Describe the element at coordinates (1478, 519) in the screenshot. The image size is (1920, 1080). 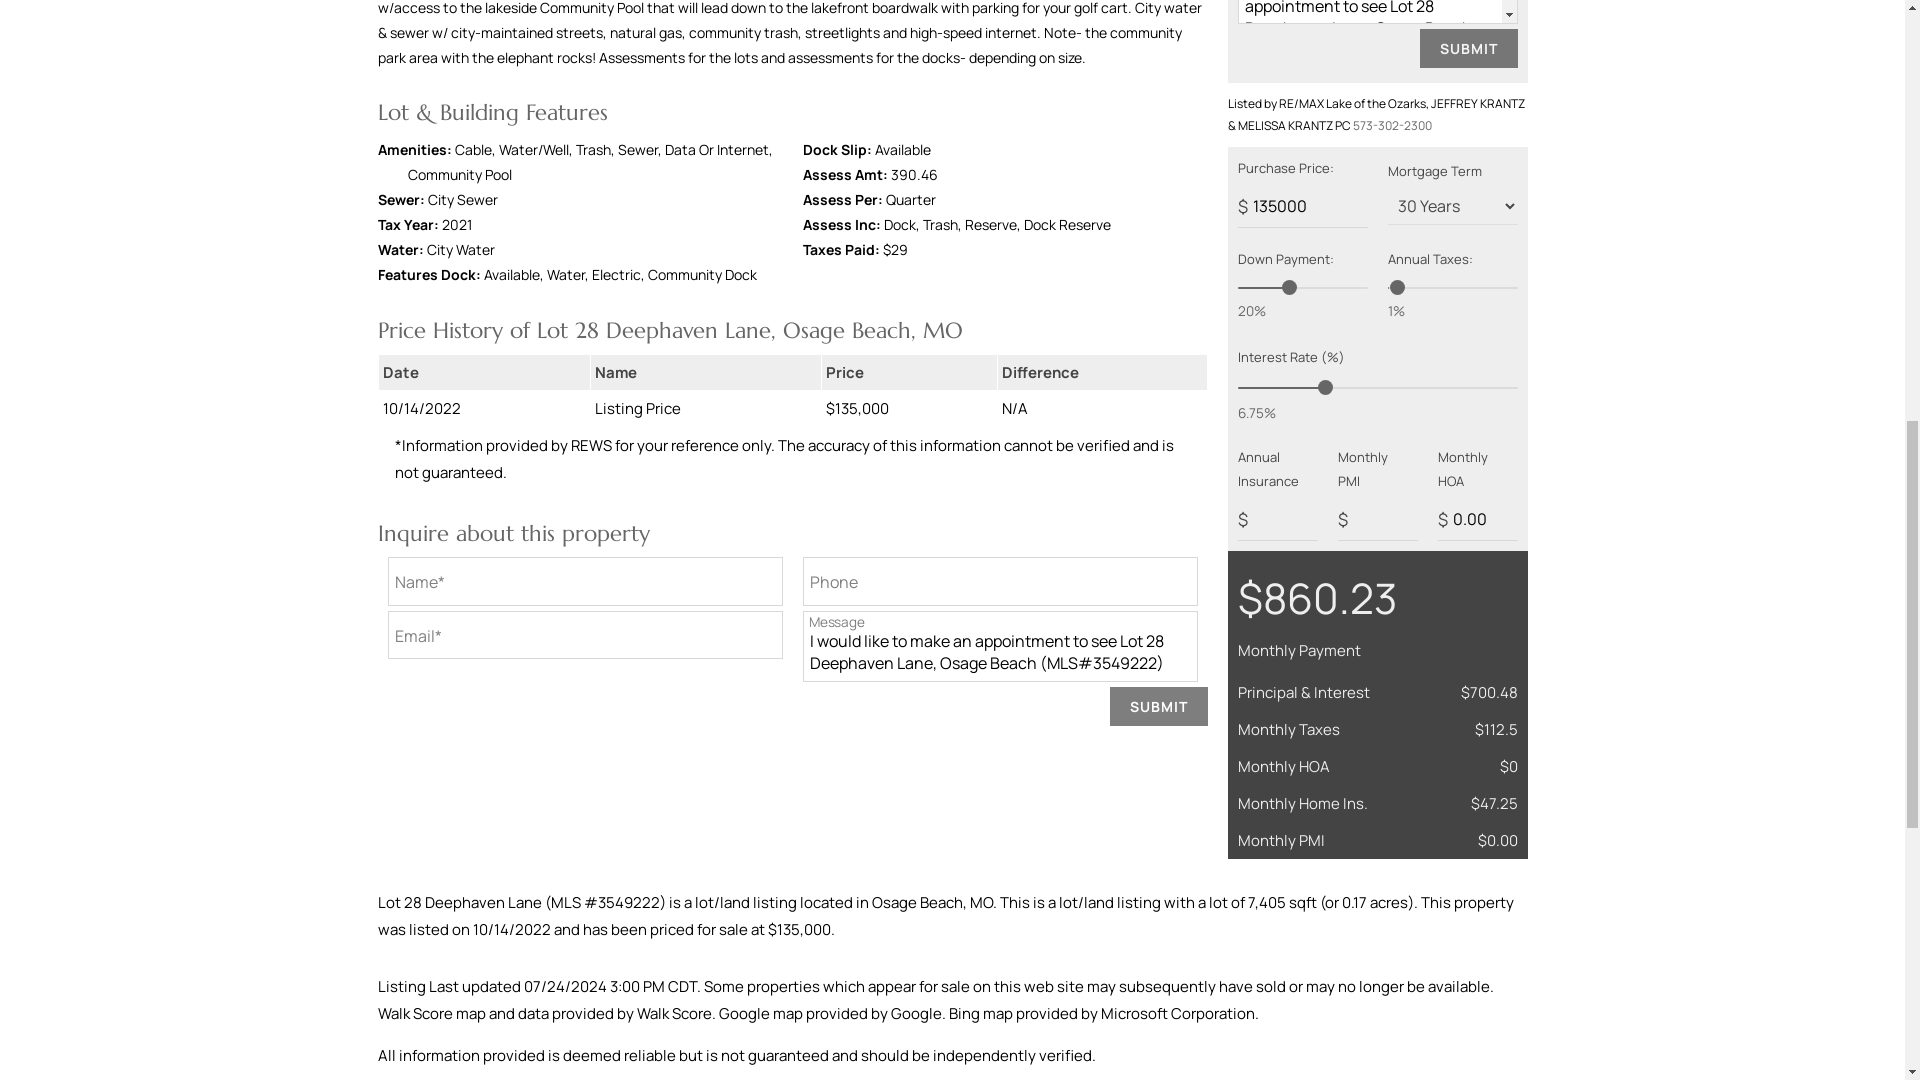
I see `0.00` at that location.